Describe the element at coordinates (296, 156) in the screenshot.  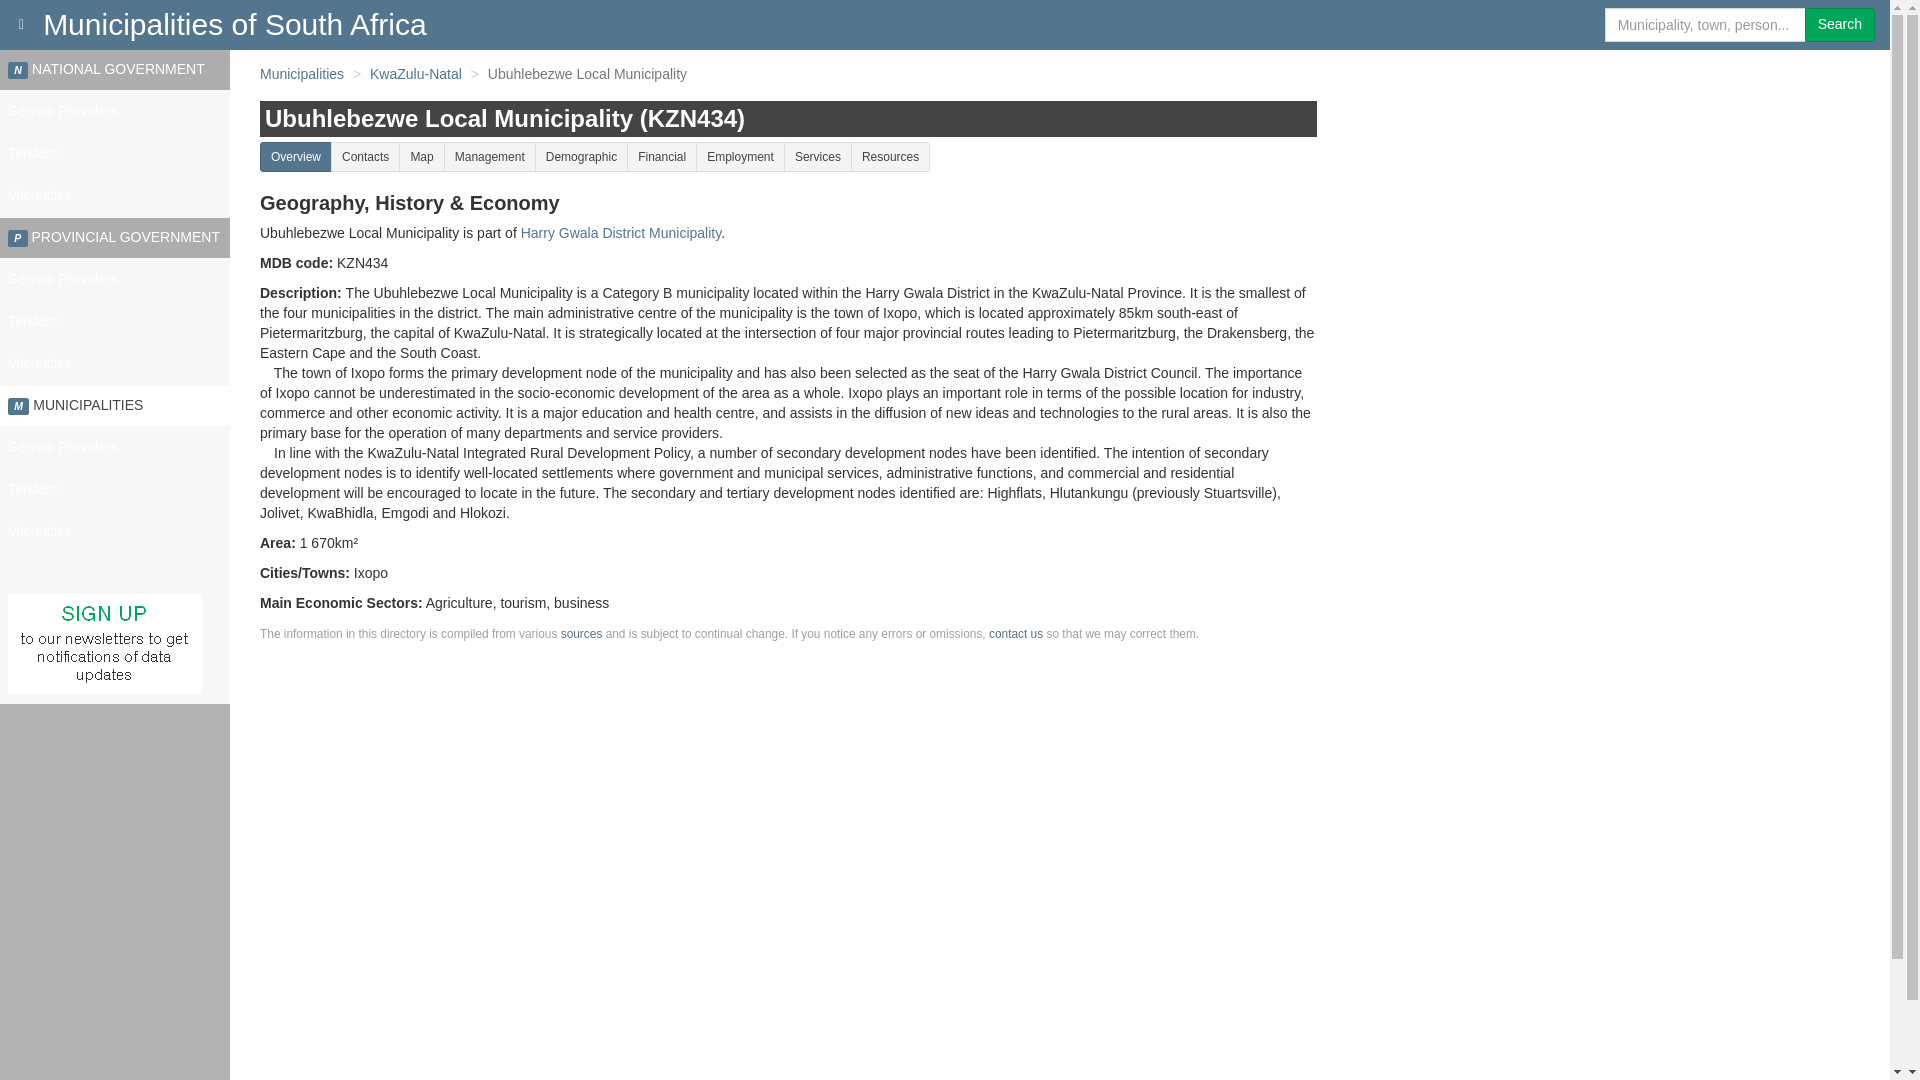
I see `Overview` at that location.